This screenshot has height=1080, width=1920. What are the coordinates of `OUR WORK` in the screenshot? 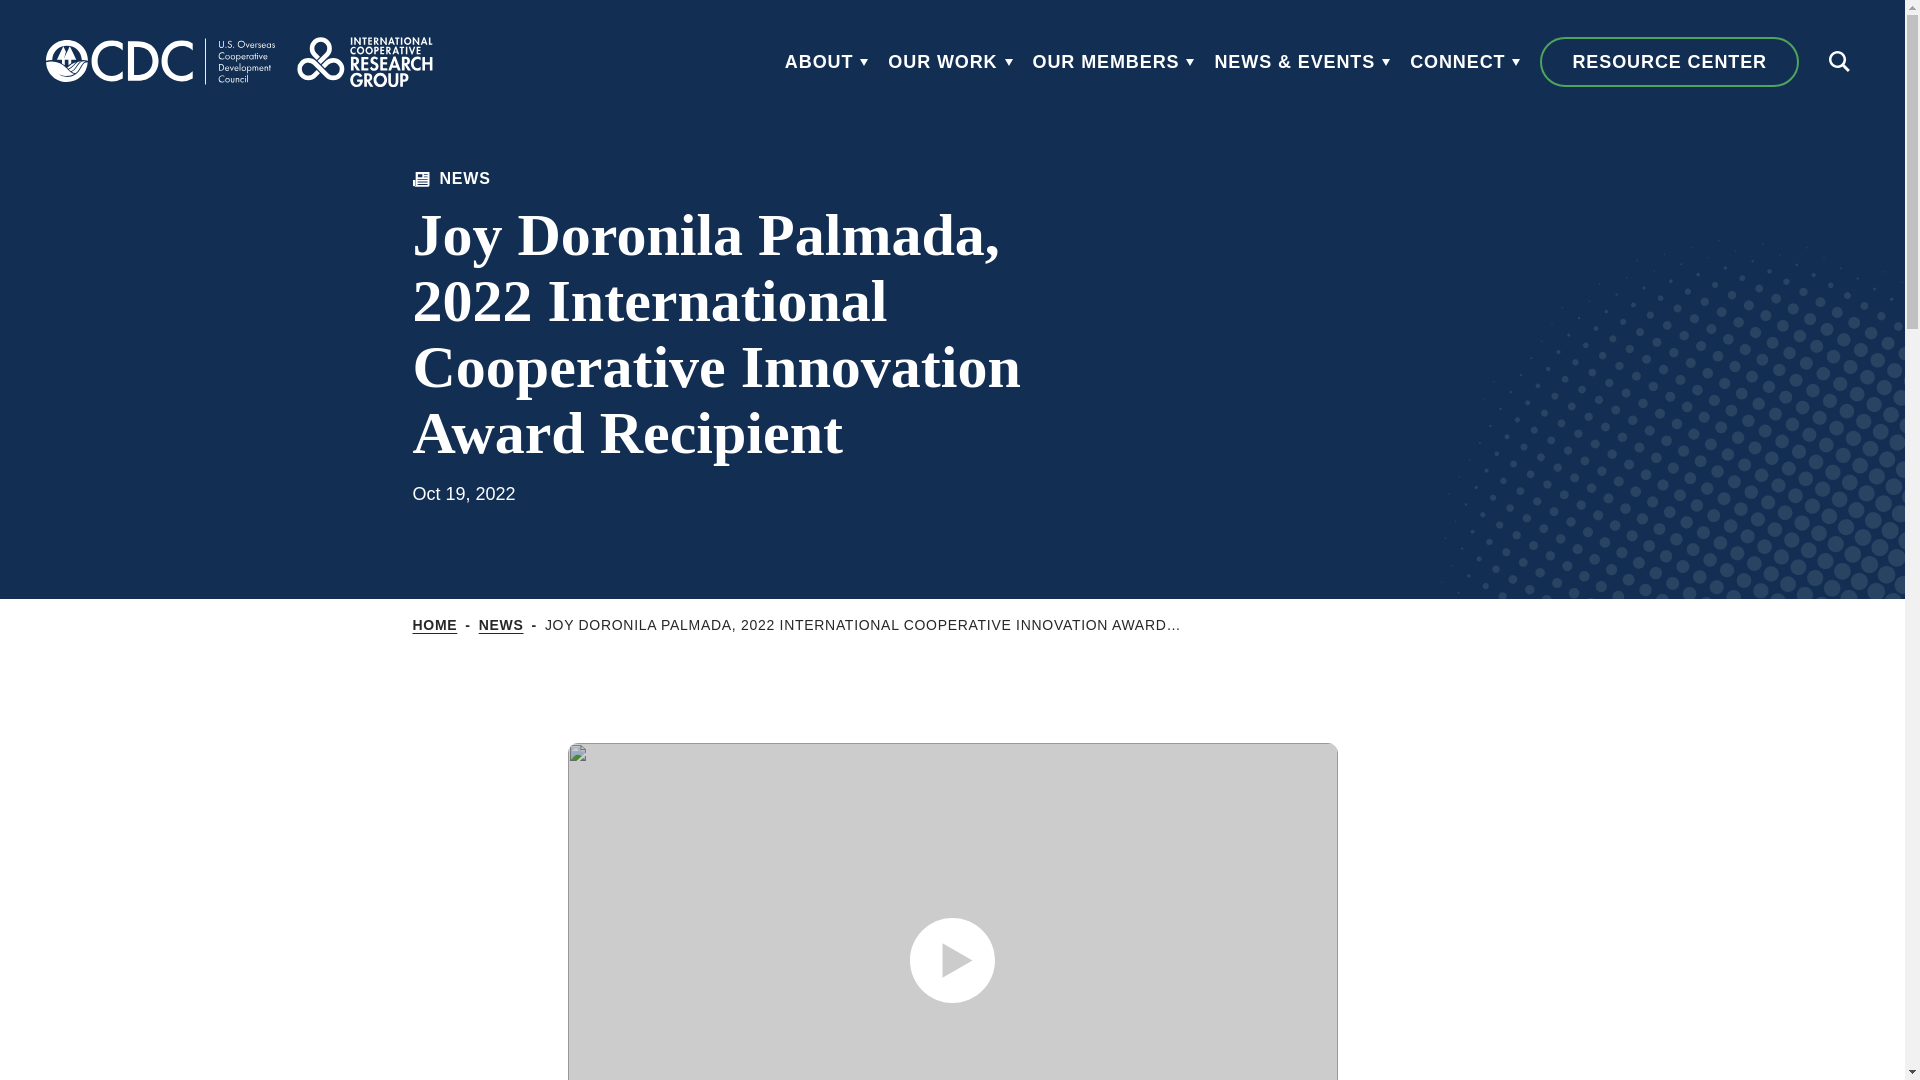 It's located at (949, 62).